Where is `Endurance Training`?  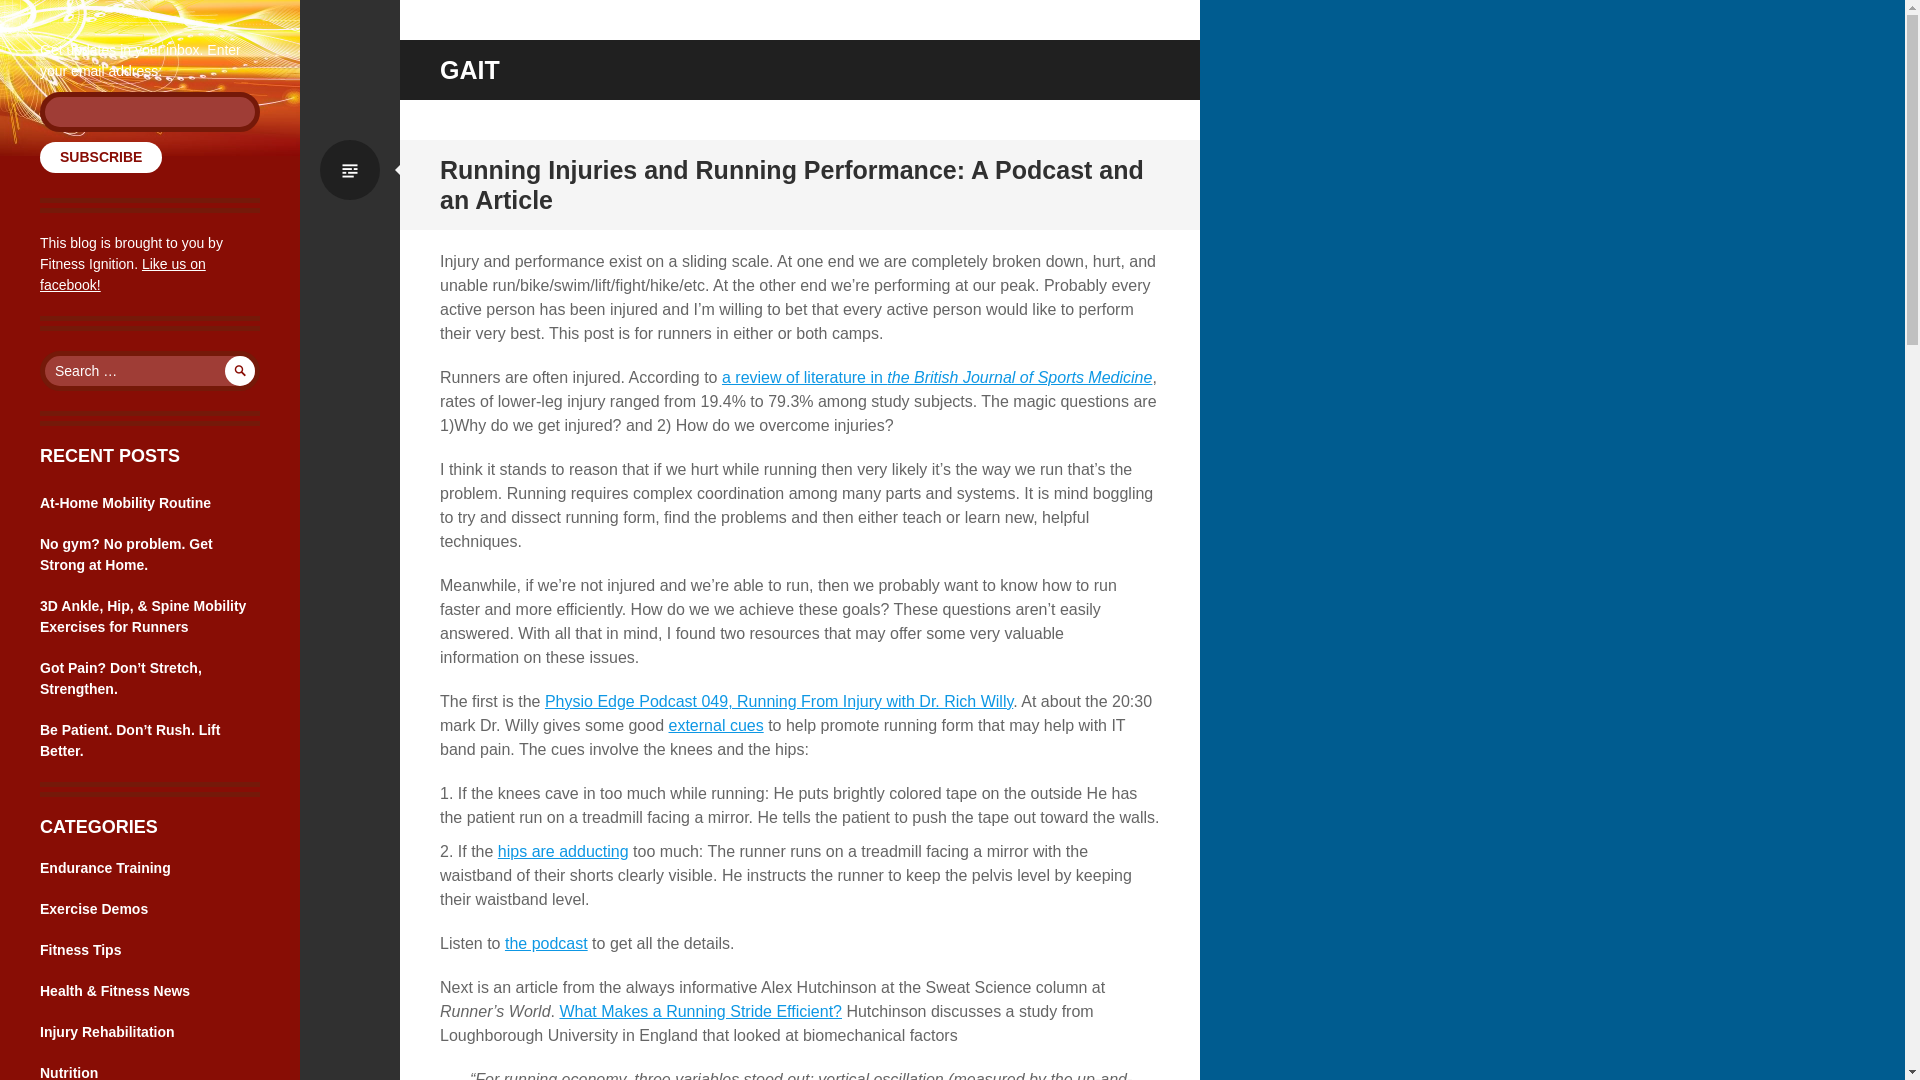
Endurance Training is located at coordinates (105, 867).